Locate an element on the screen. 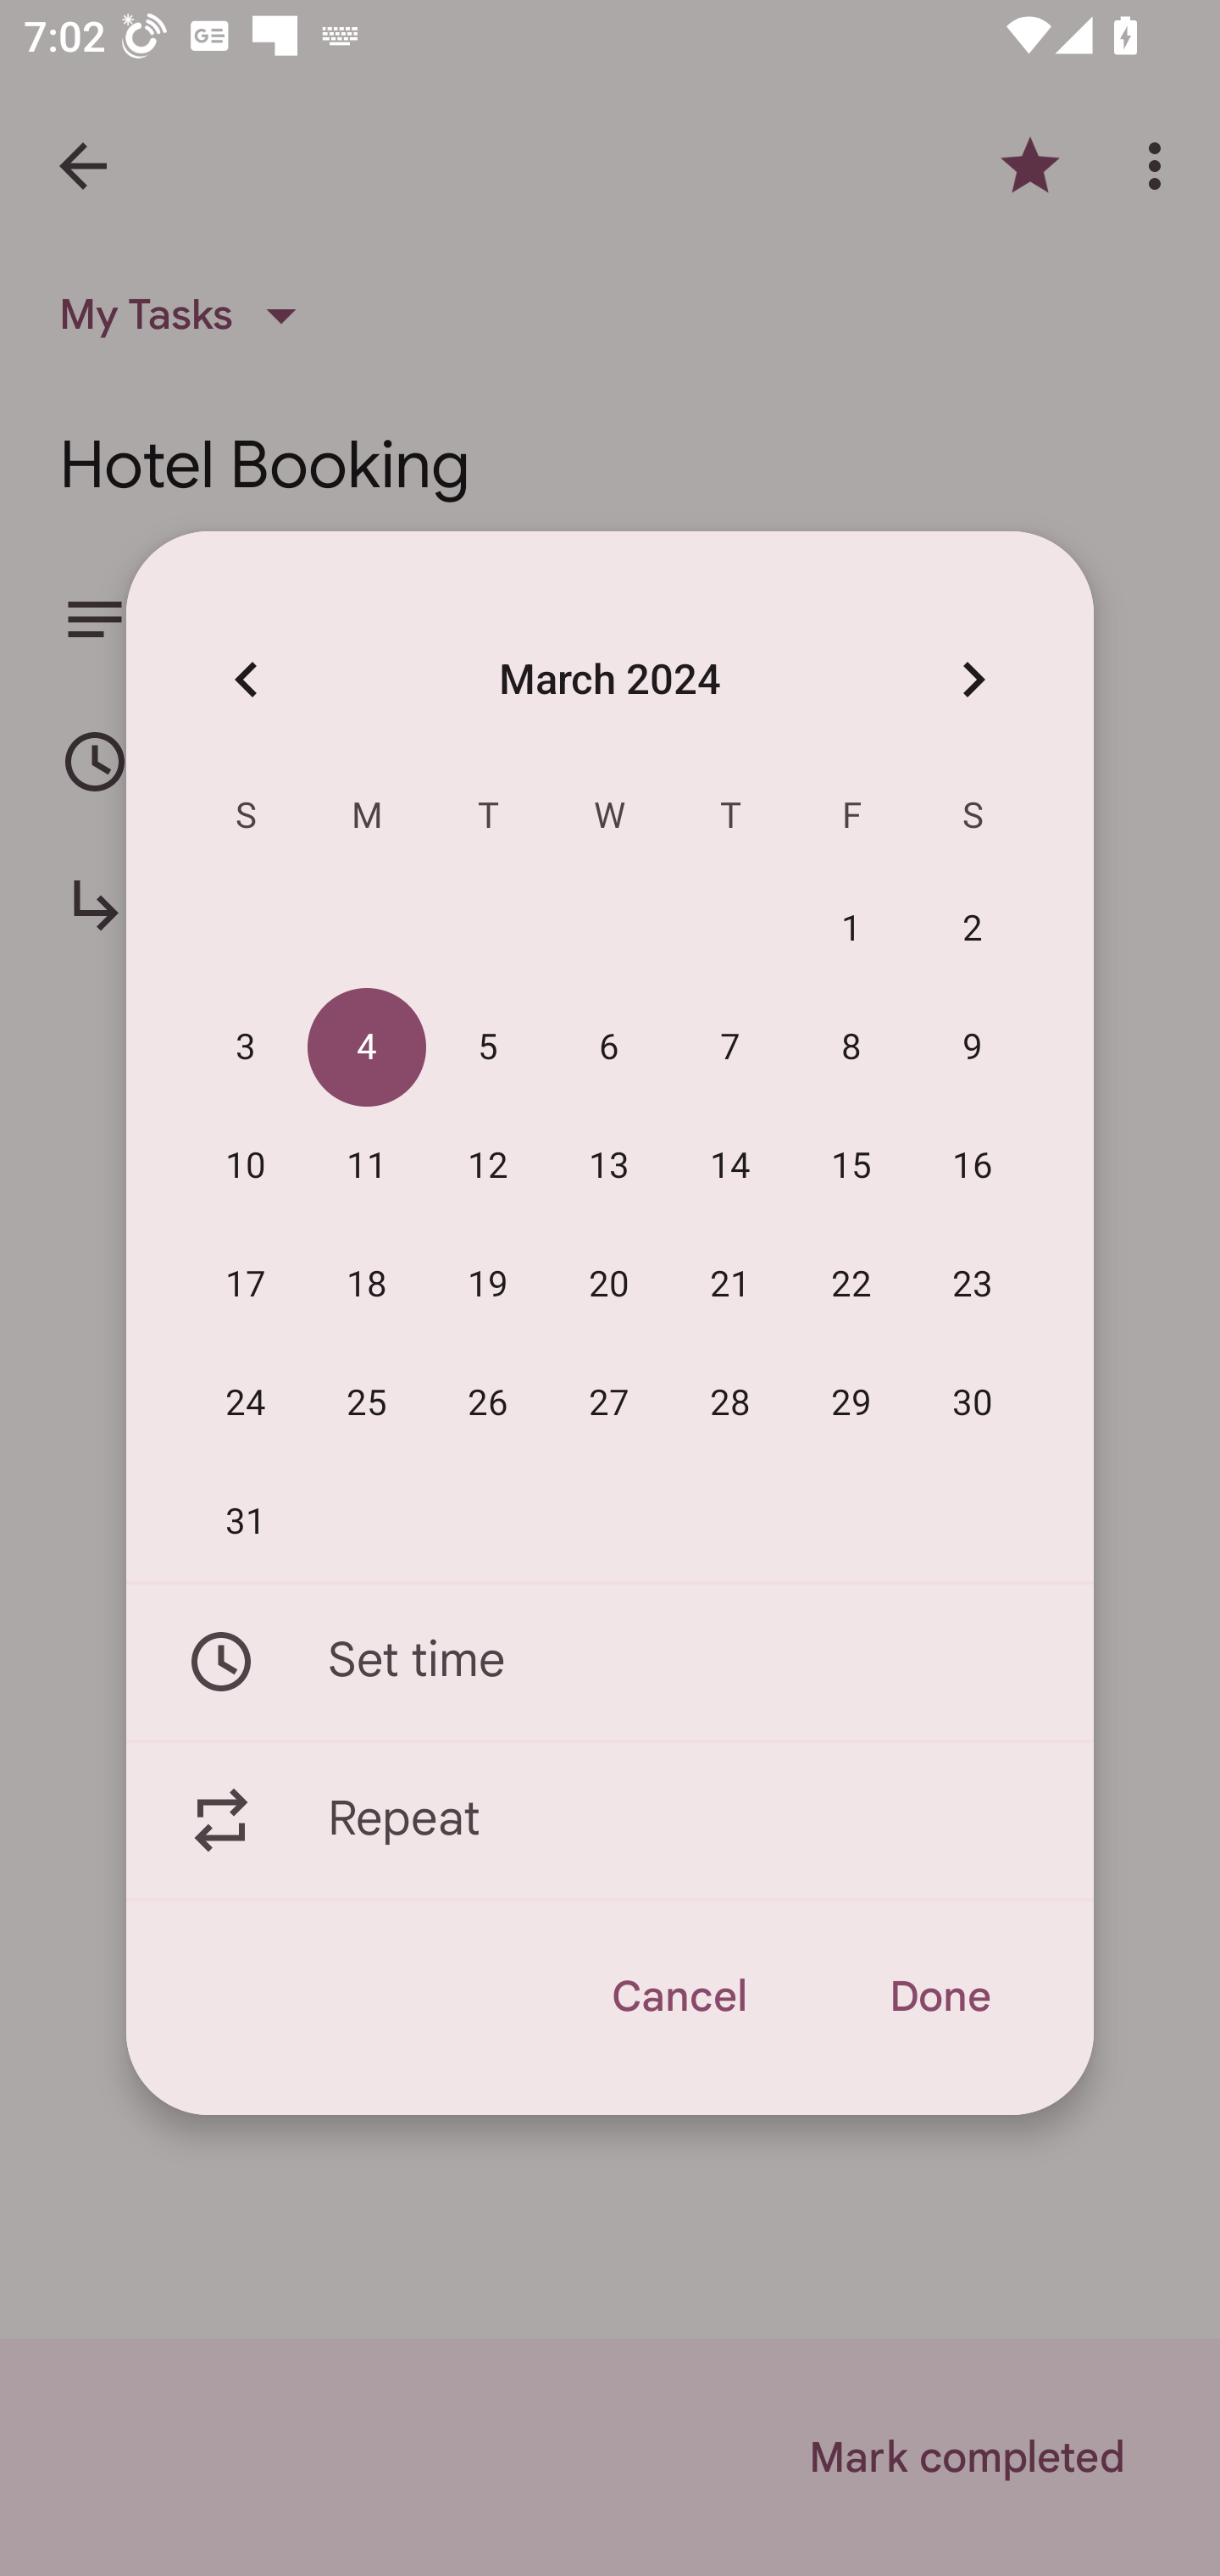 Image resolution: width=1220 pixels, height=2576 pixels. Next month is located at coordinates (973, 678).